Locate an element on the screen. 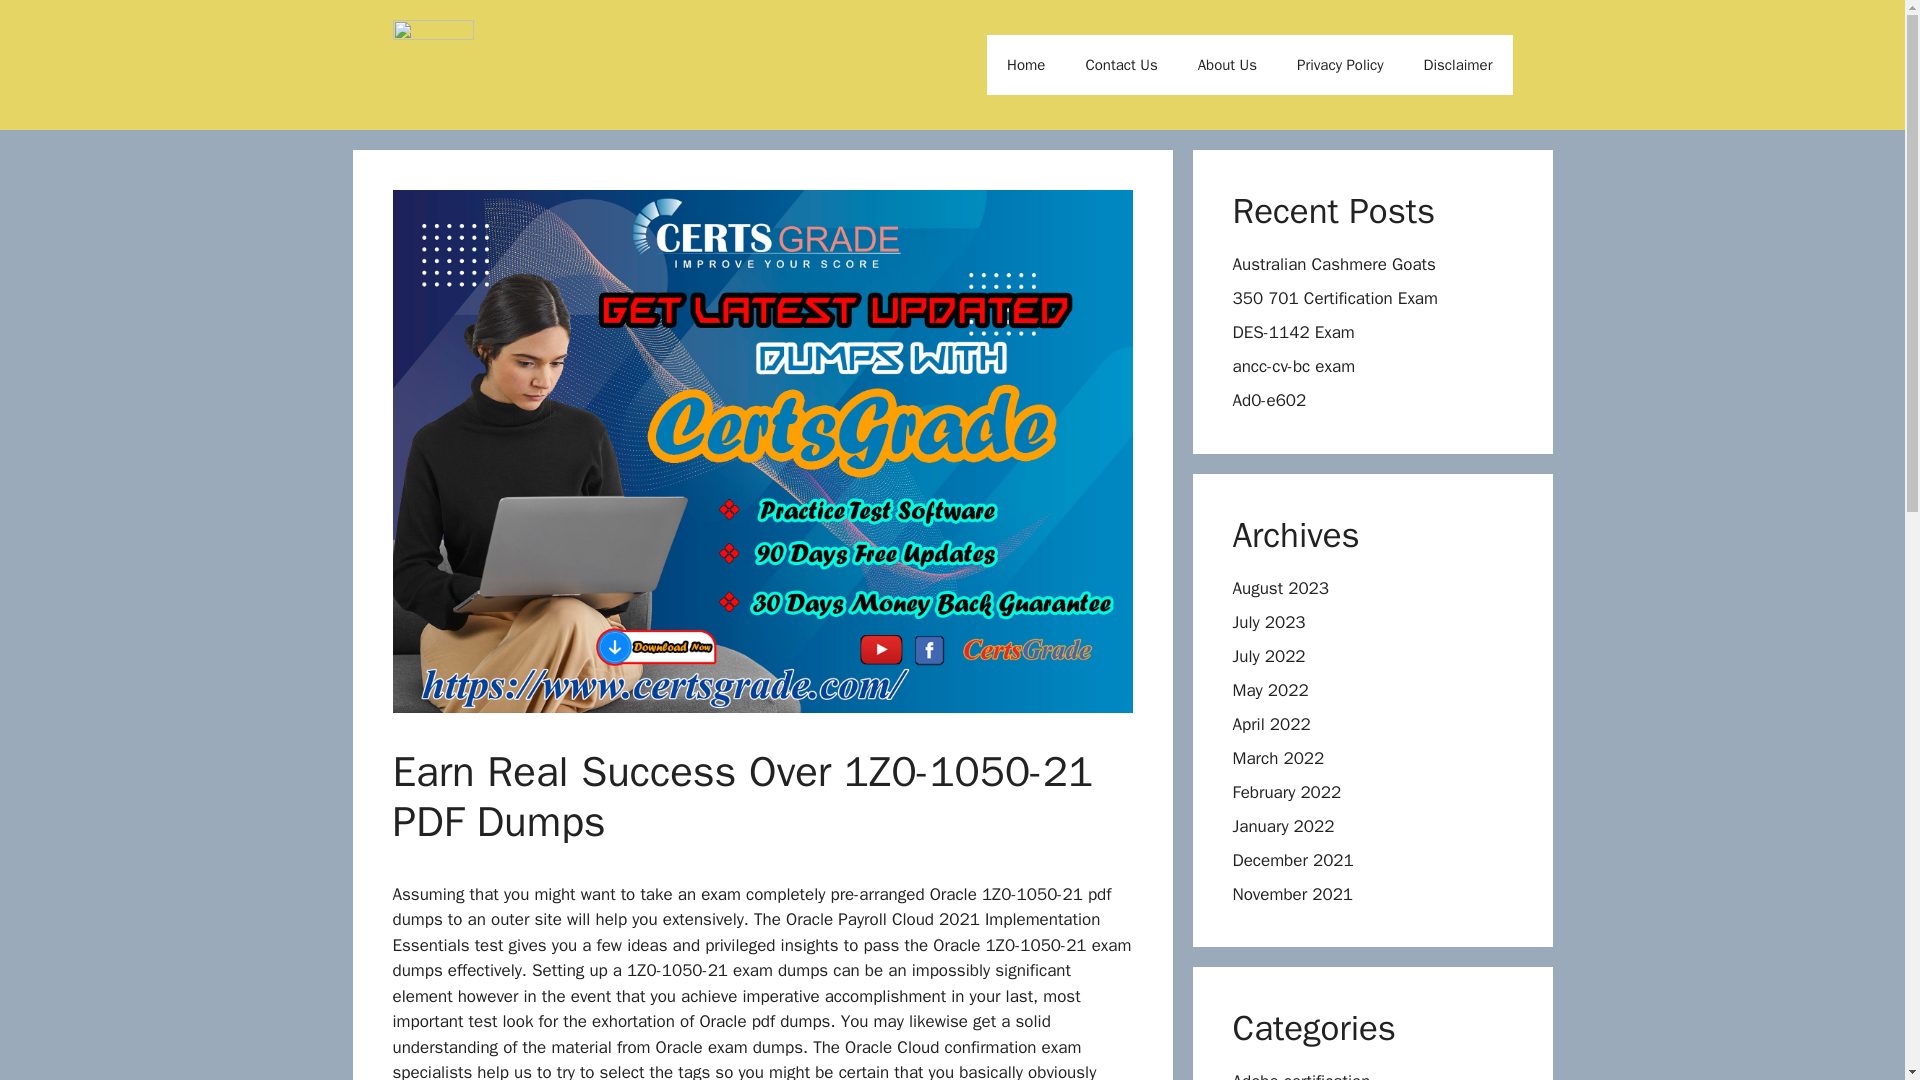 Image resolution: width=1920 pixels, height=1080 pixels. July 2022 is located at coordinates (1268, 656).